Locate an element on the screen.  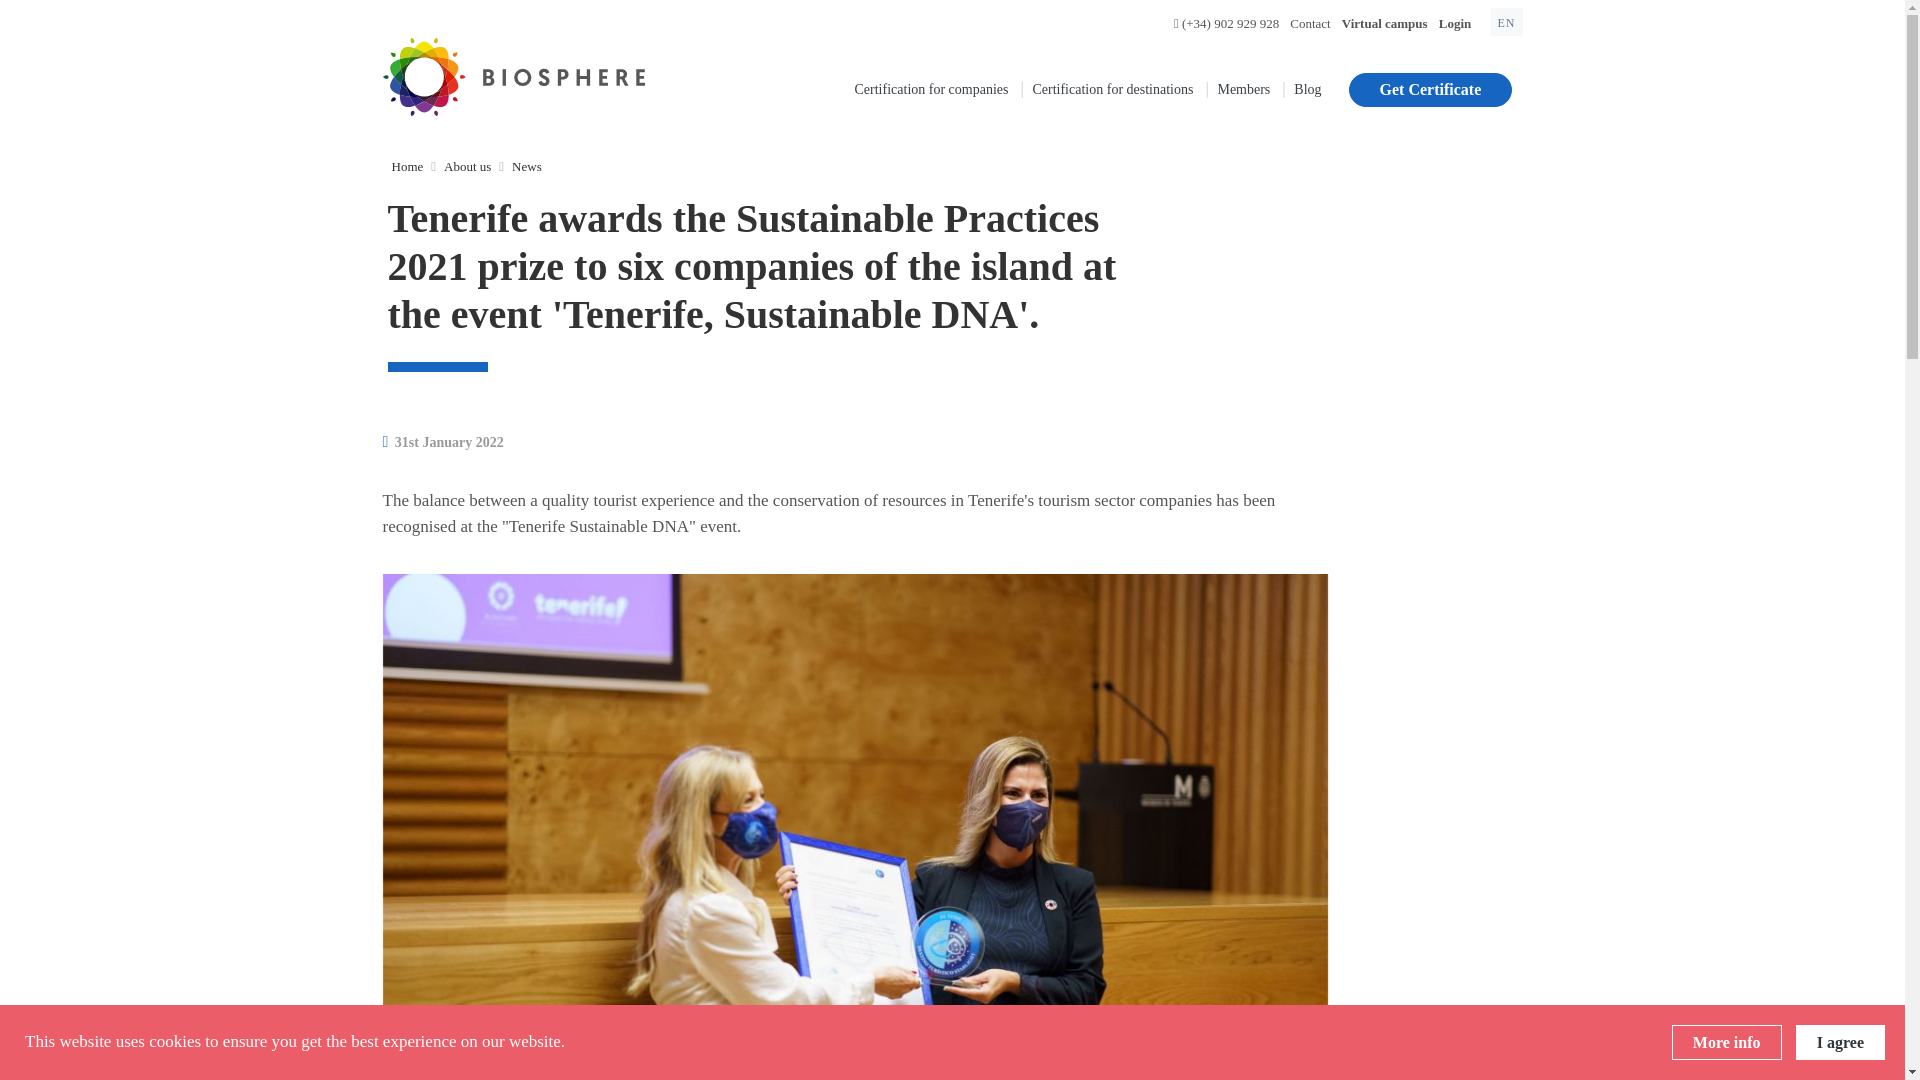
Get Certificate is located at coordinates (1430, 90).